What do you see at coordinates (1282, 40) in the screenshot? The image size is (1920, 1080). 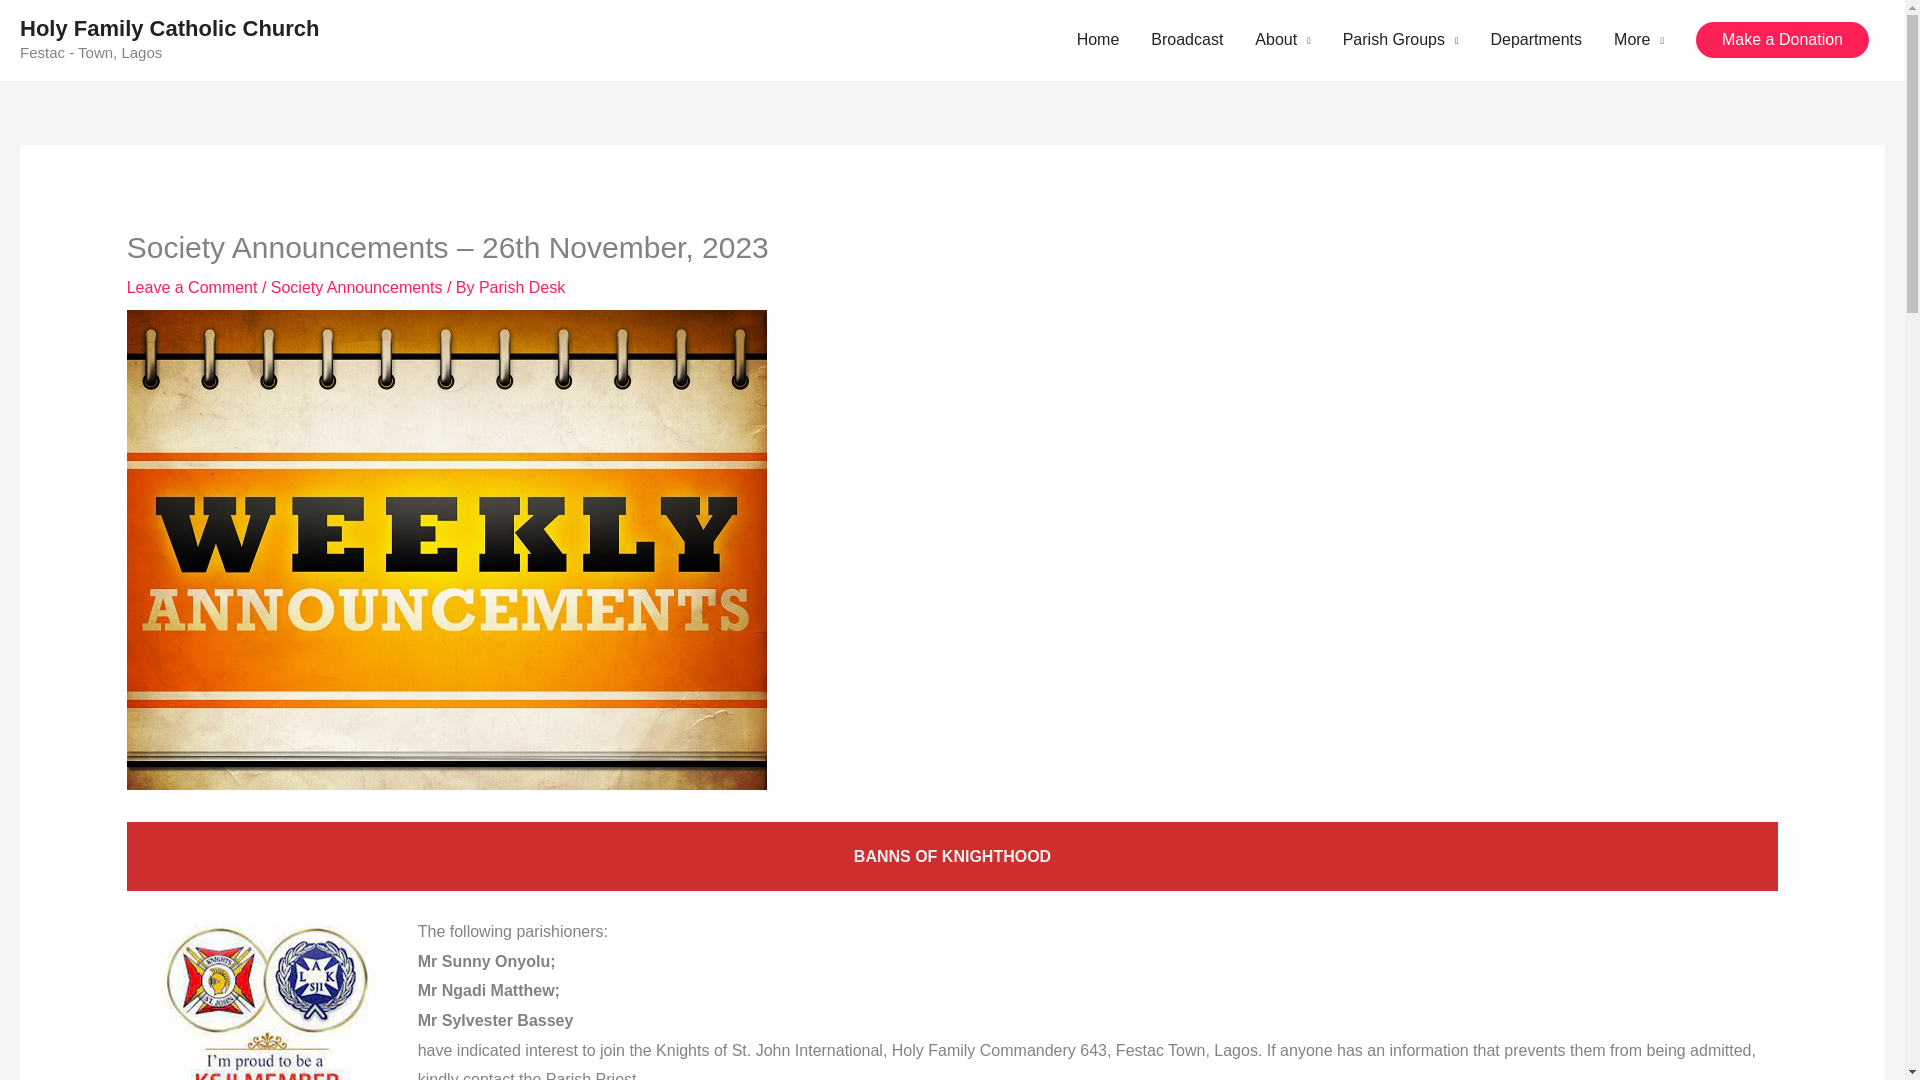 I see `About` at bounding box center [1282, 40].